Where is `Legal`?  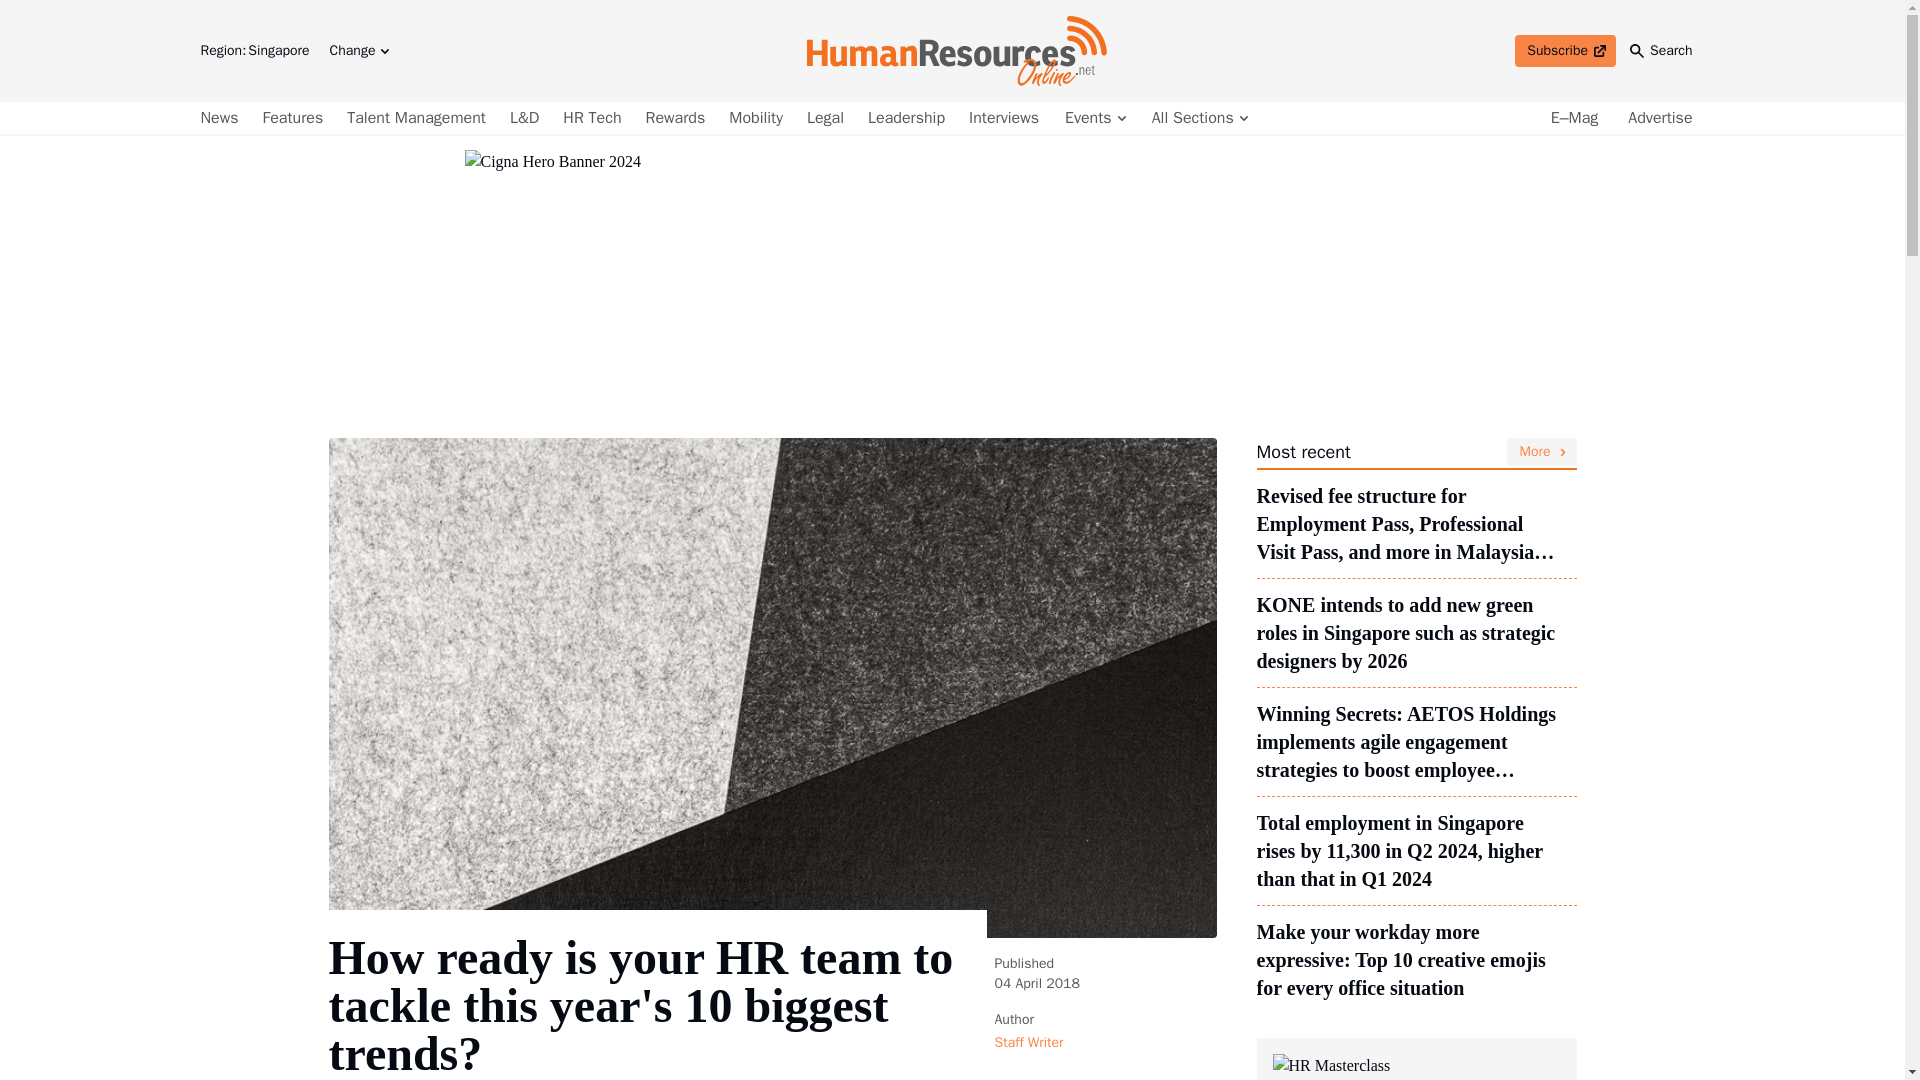 Legal is located at coordinates (825, 117).